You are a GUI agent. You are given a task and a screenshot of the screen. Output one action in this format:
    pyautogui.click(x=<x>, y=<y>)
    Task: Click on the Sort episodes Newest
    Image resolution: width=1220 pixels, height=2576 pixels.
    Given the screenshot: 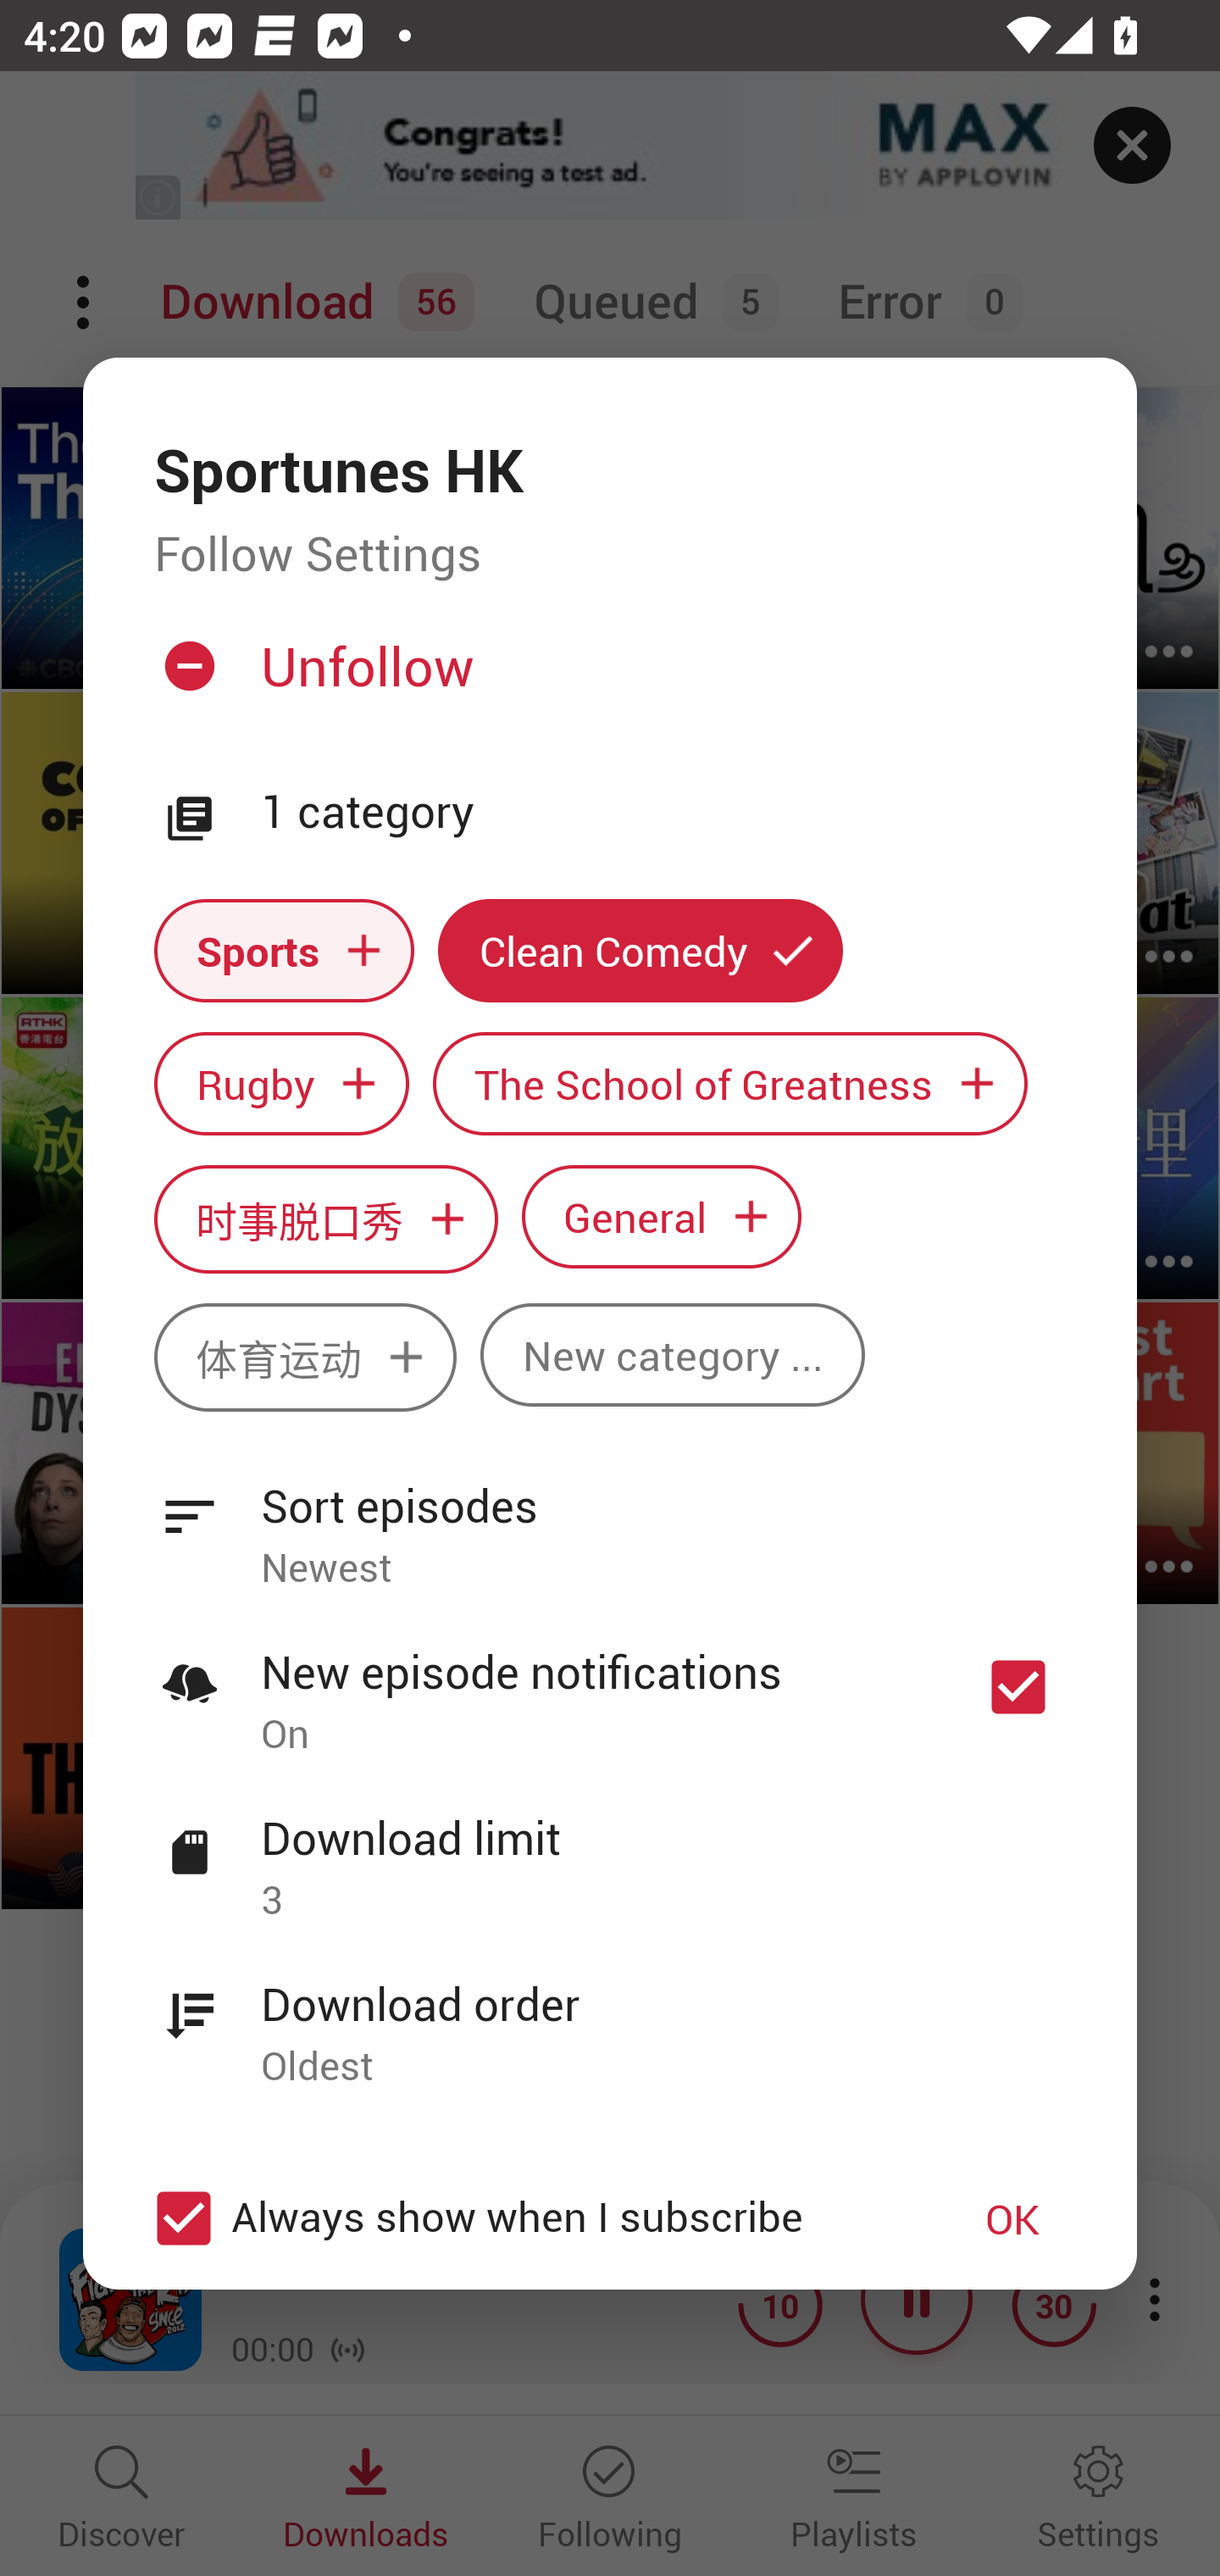 What is the action you would take?
    pyautogui.click(x=610, y=1518)
    